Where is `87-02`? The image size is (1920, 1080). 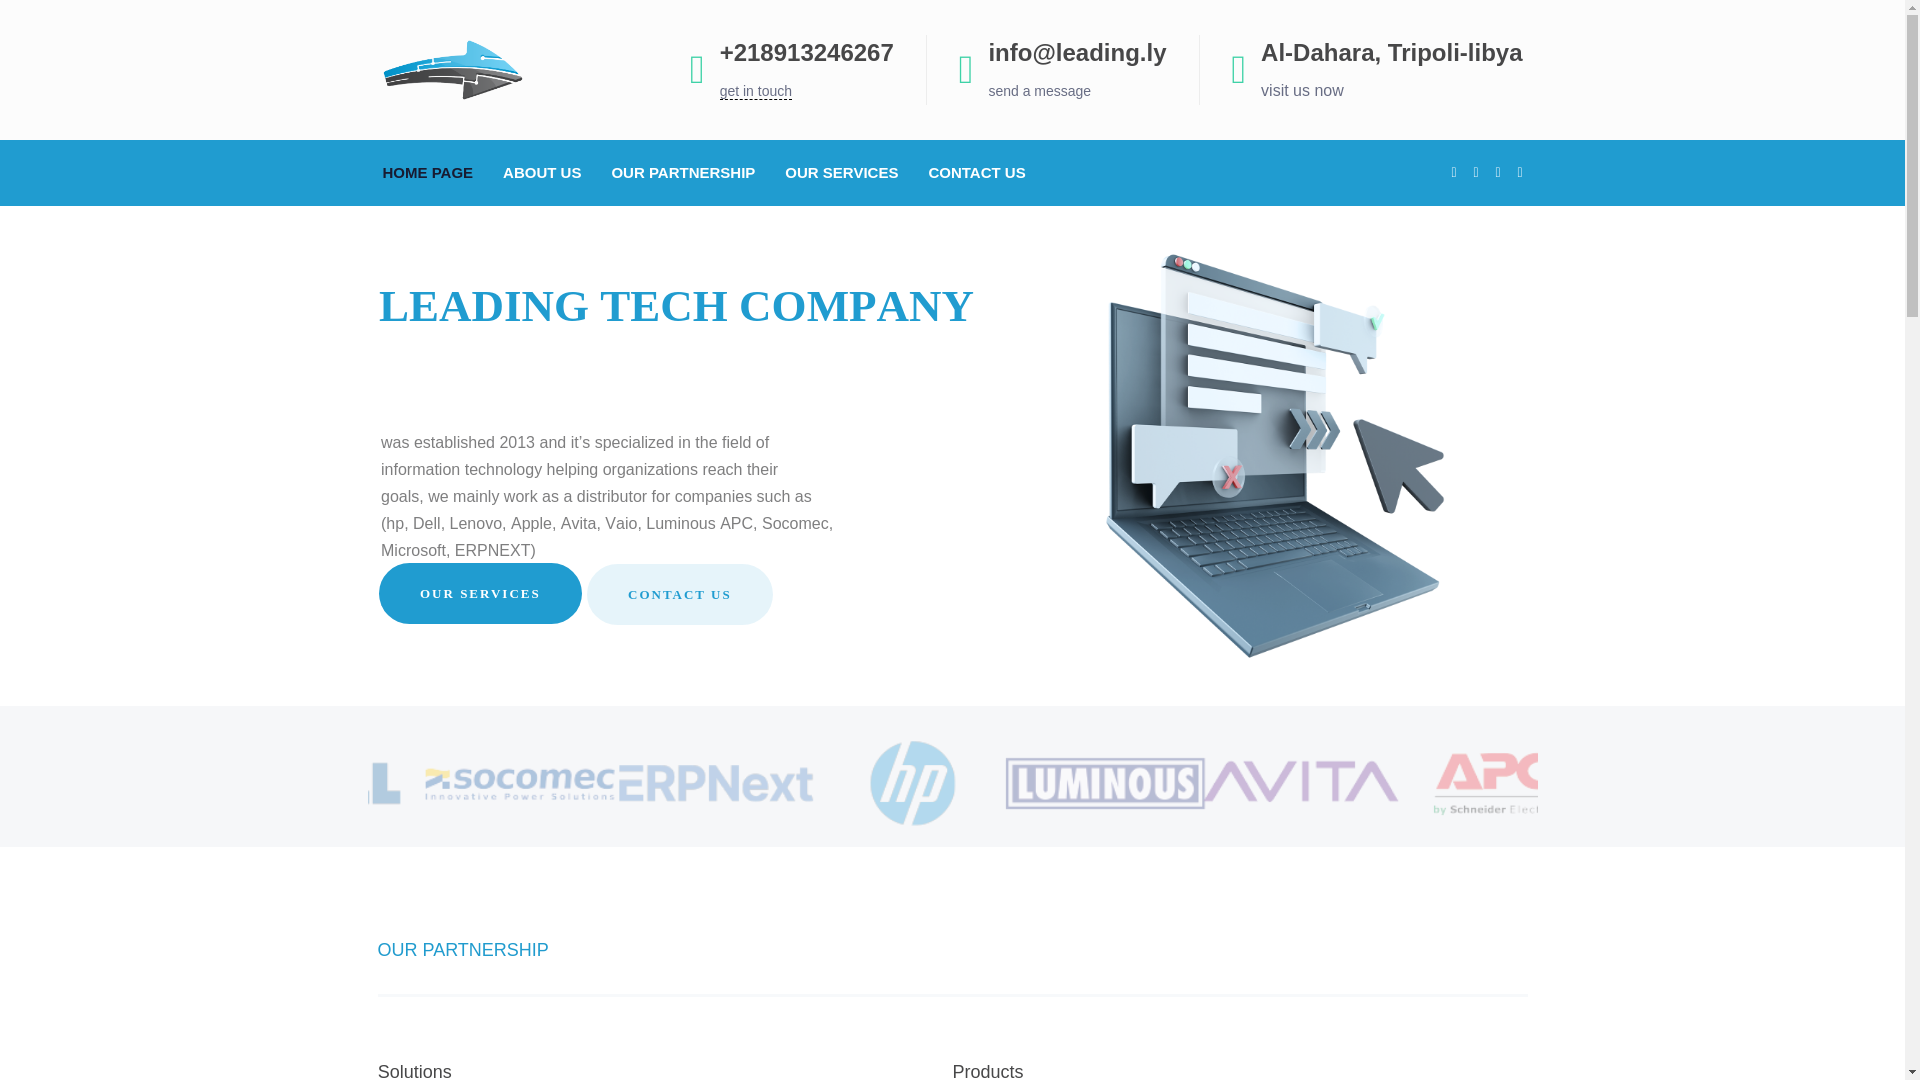
87-02 is located at coordinates (1300, 784).